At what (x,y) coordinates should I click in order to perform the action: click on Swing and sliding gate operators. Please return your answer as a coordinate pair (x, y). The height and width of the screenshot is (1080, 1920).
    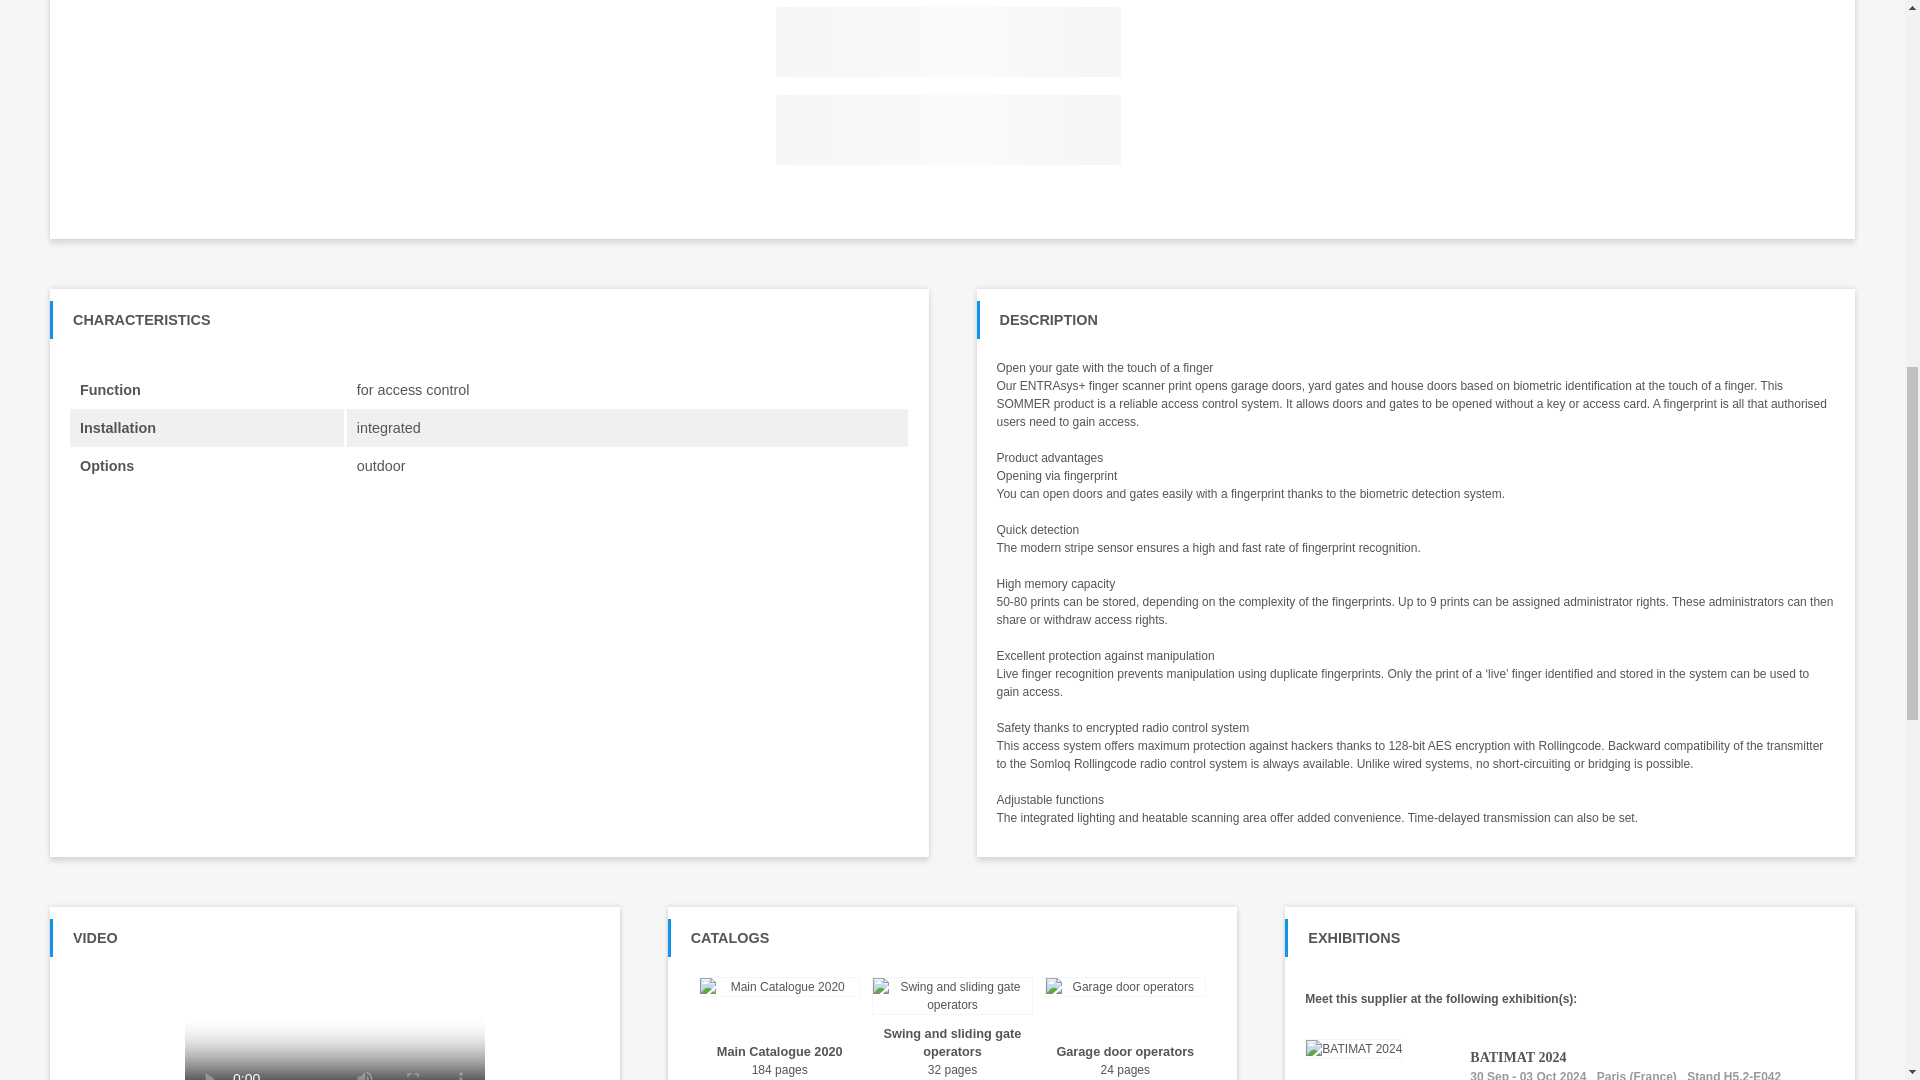
    Looking at the image, I should click on (952, 1042).